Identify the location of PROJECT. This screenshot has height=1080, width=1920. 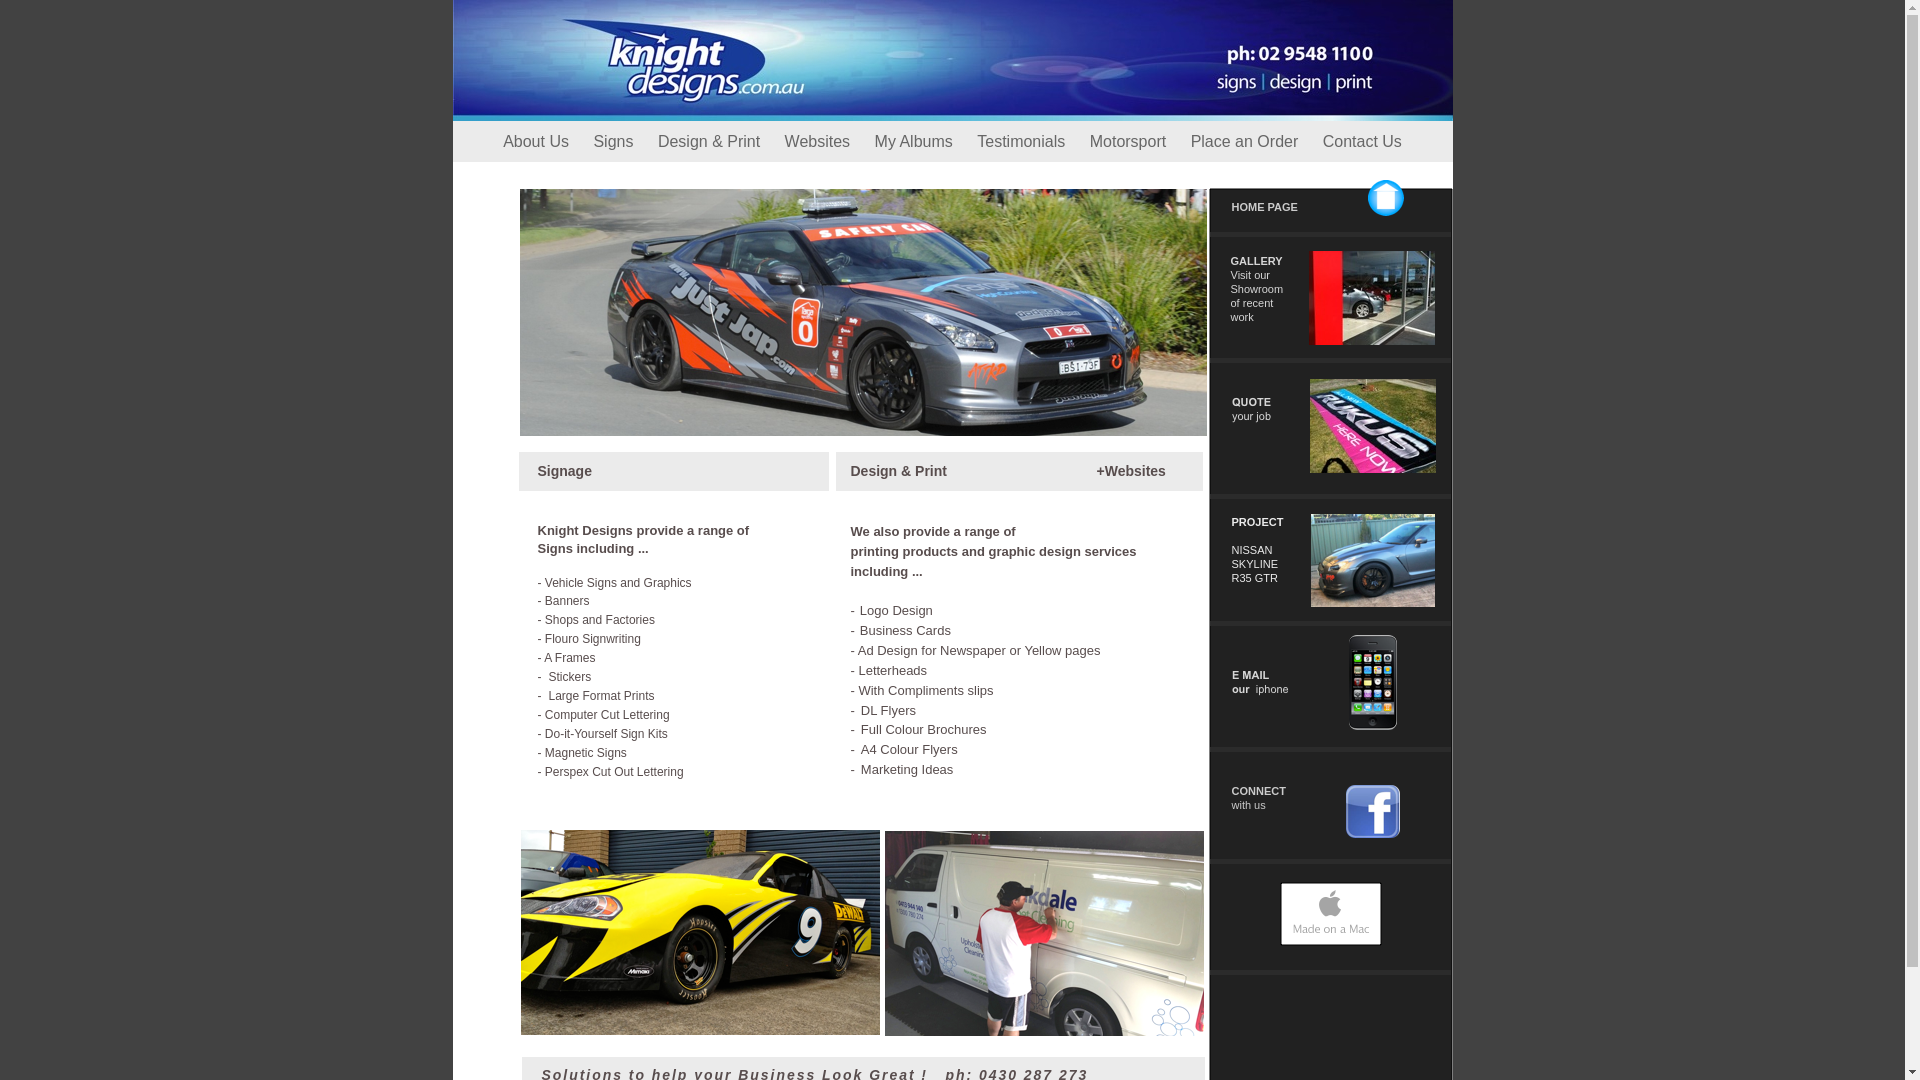
(1258, 522).